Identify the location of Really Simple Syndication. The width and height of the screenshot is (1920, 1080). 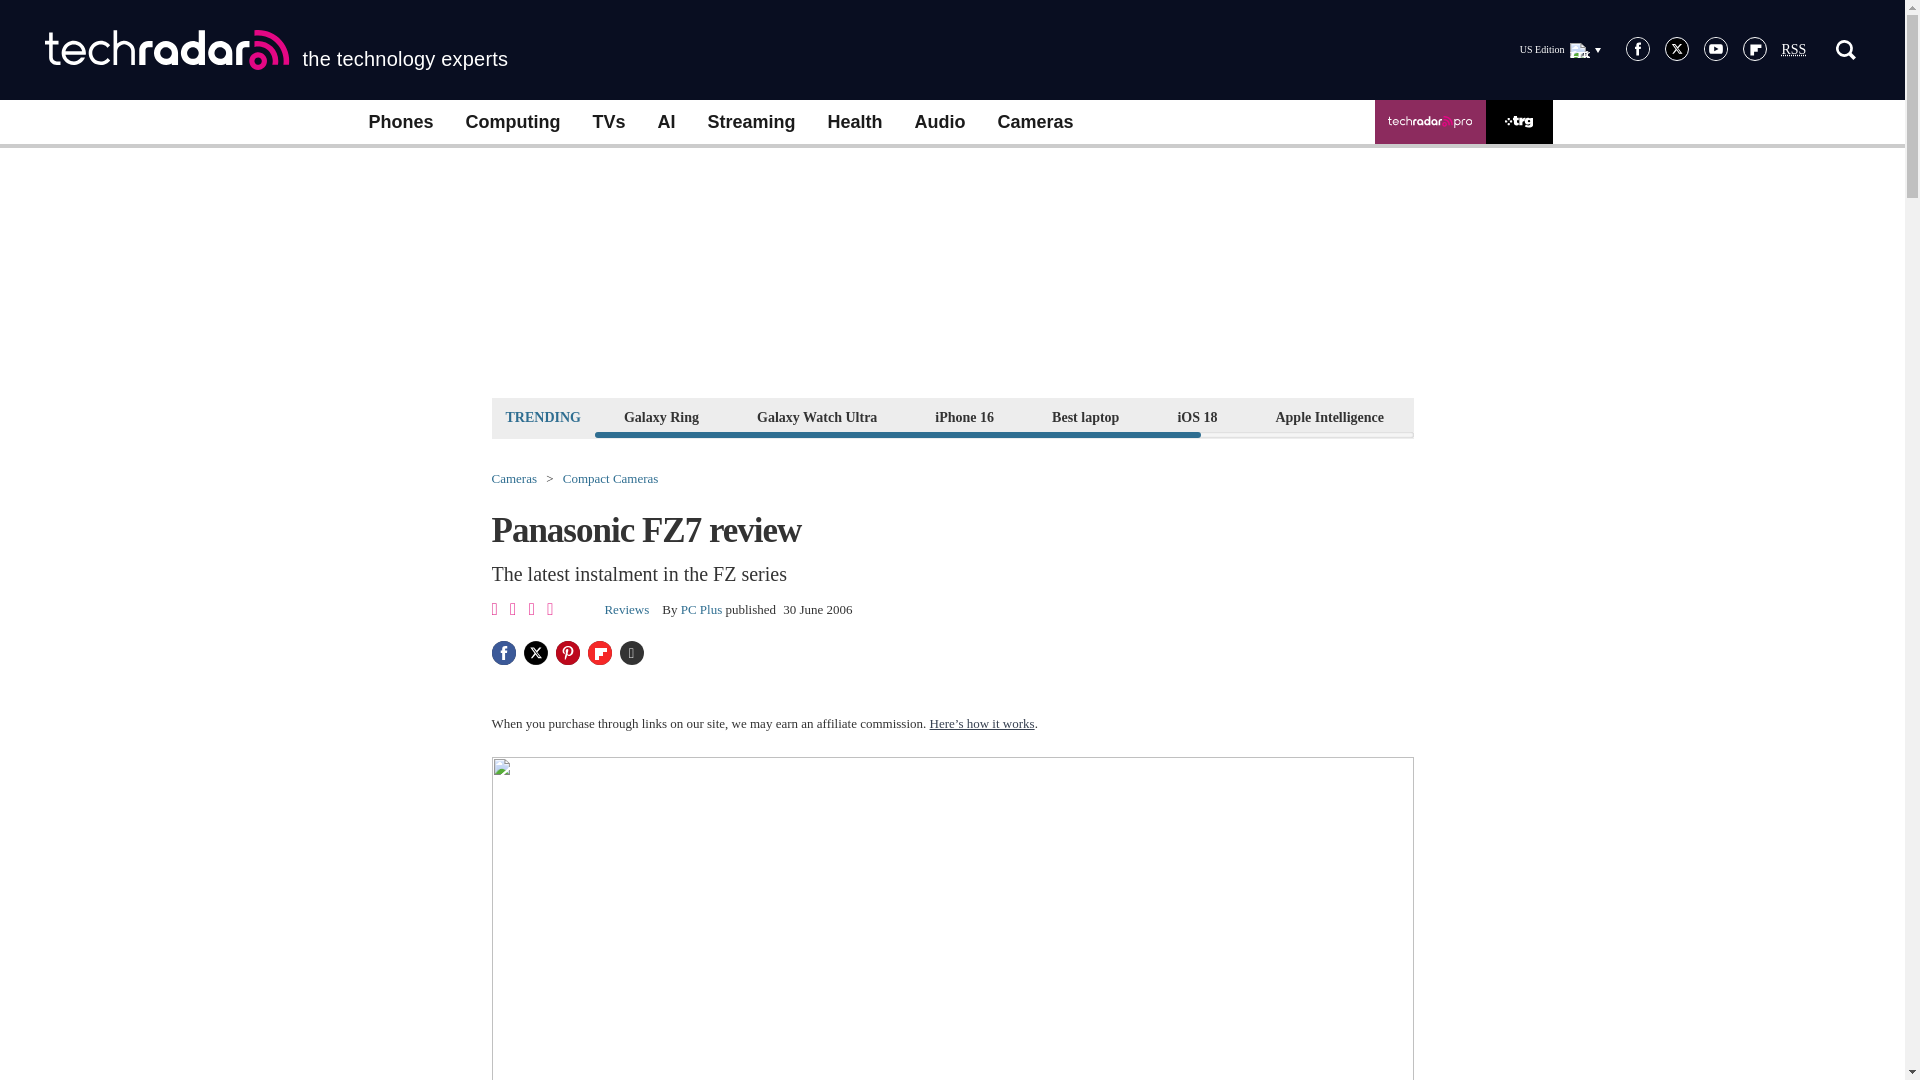
(1794, 50).